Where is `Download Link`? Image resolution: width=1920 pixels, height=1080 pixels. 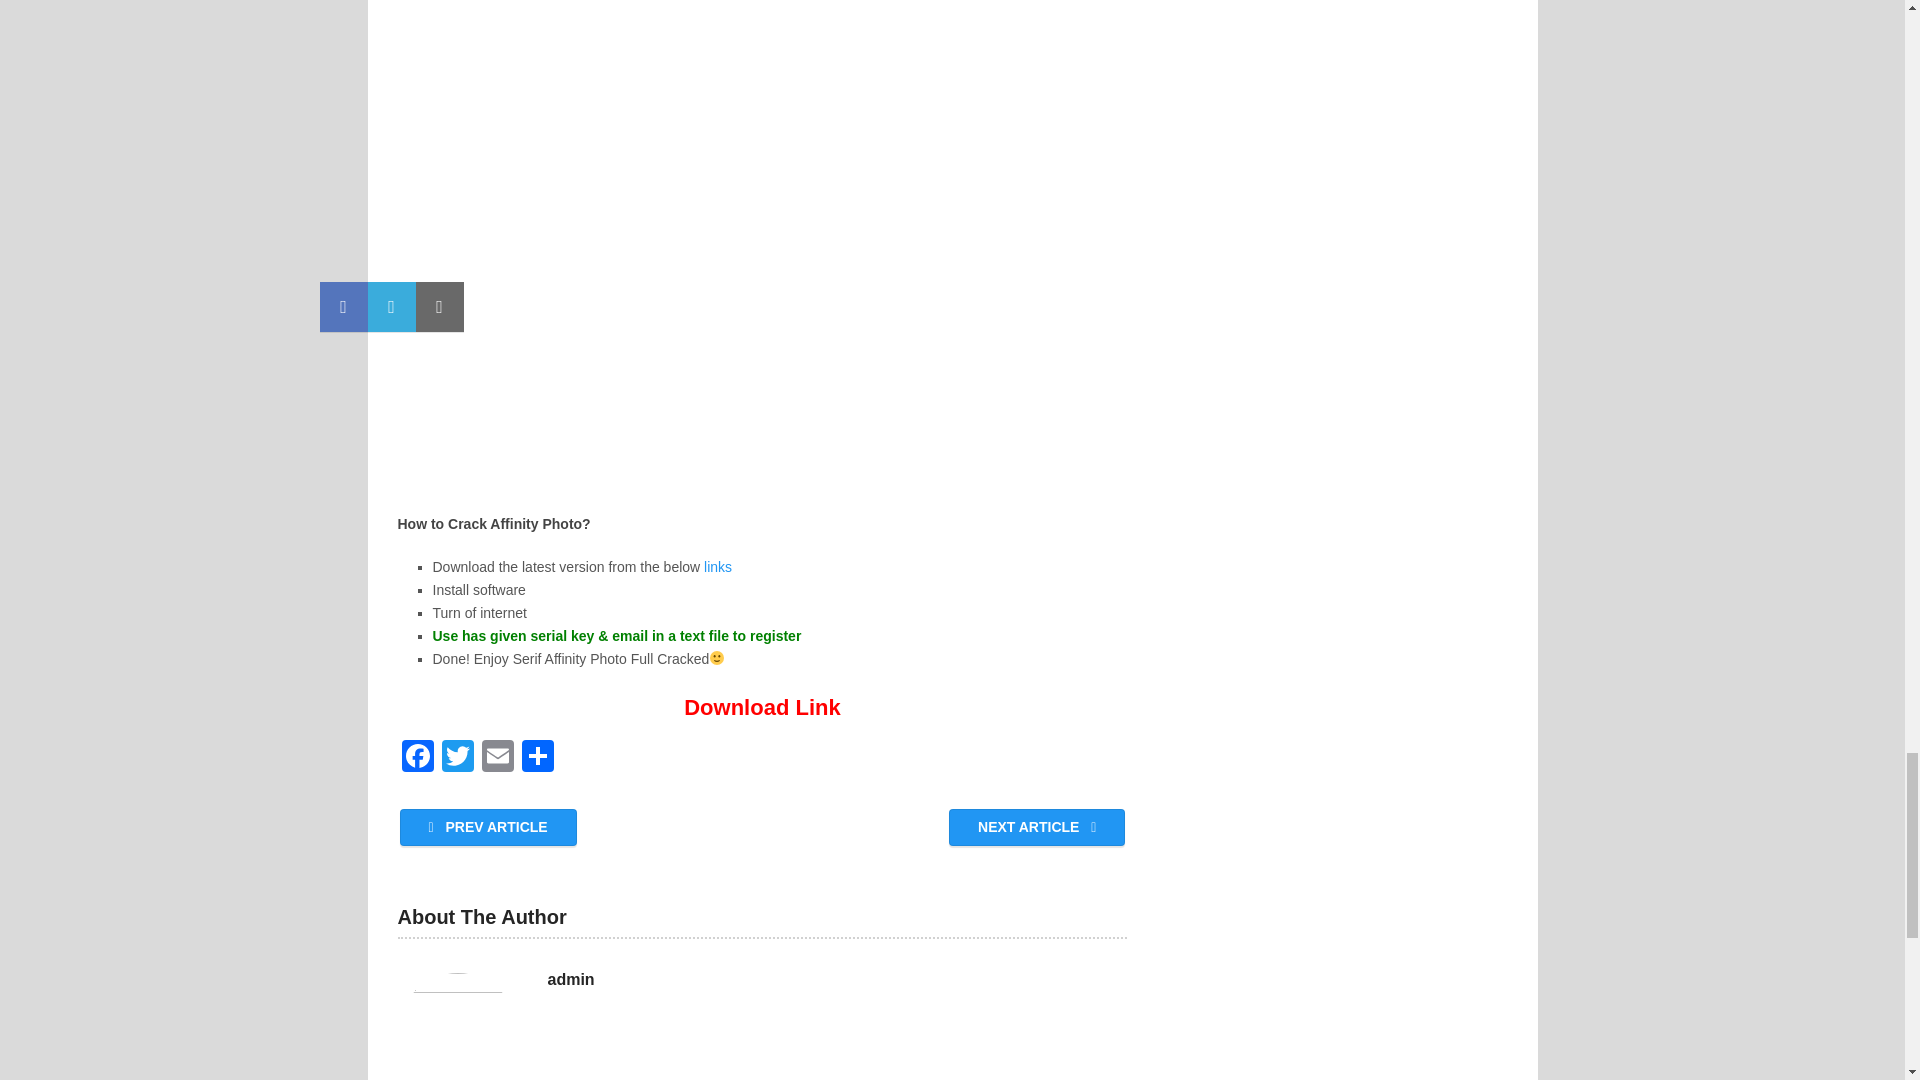 Download Link is located at coordinates (762, 708).